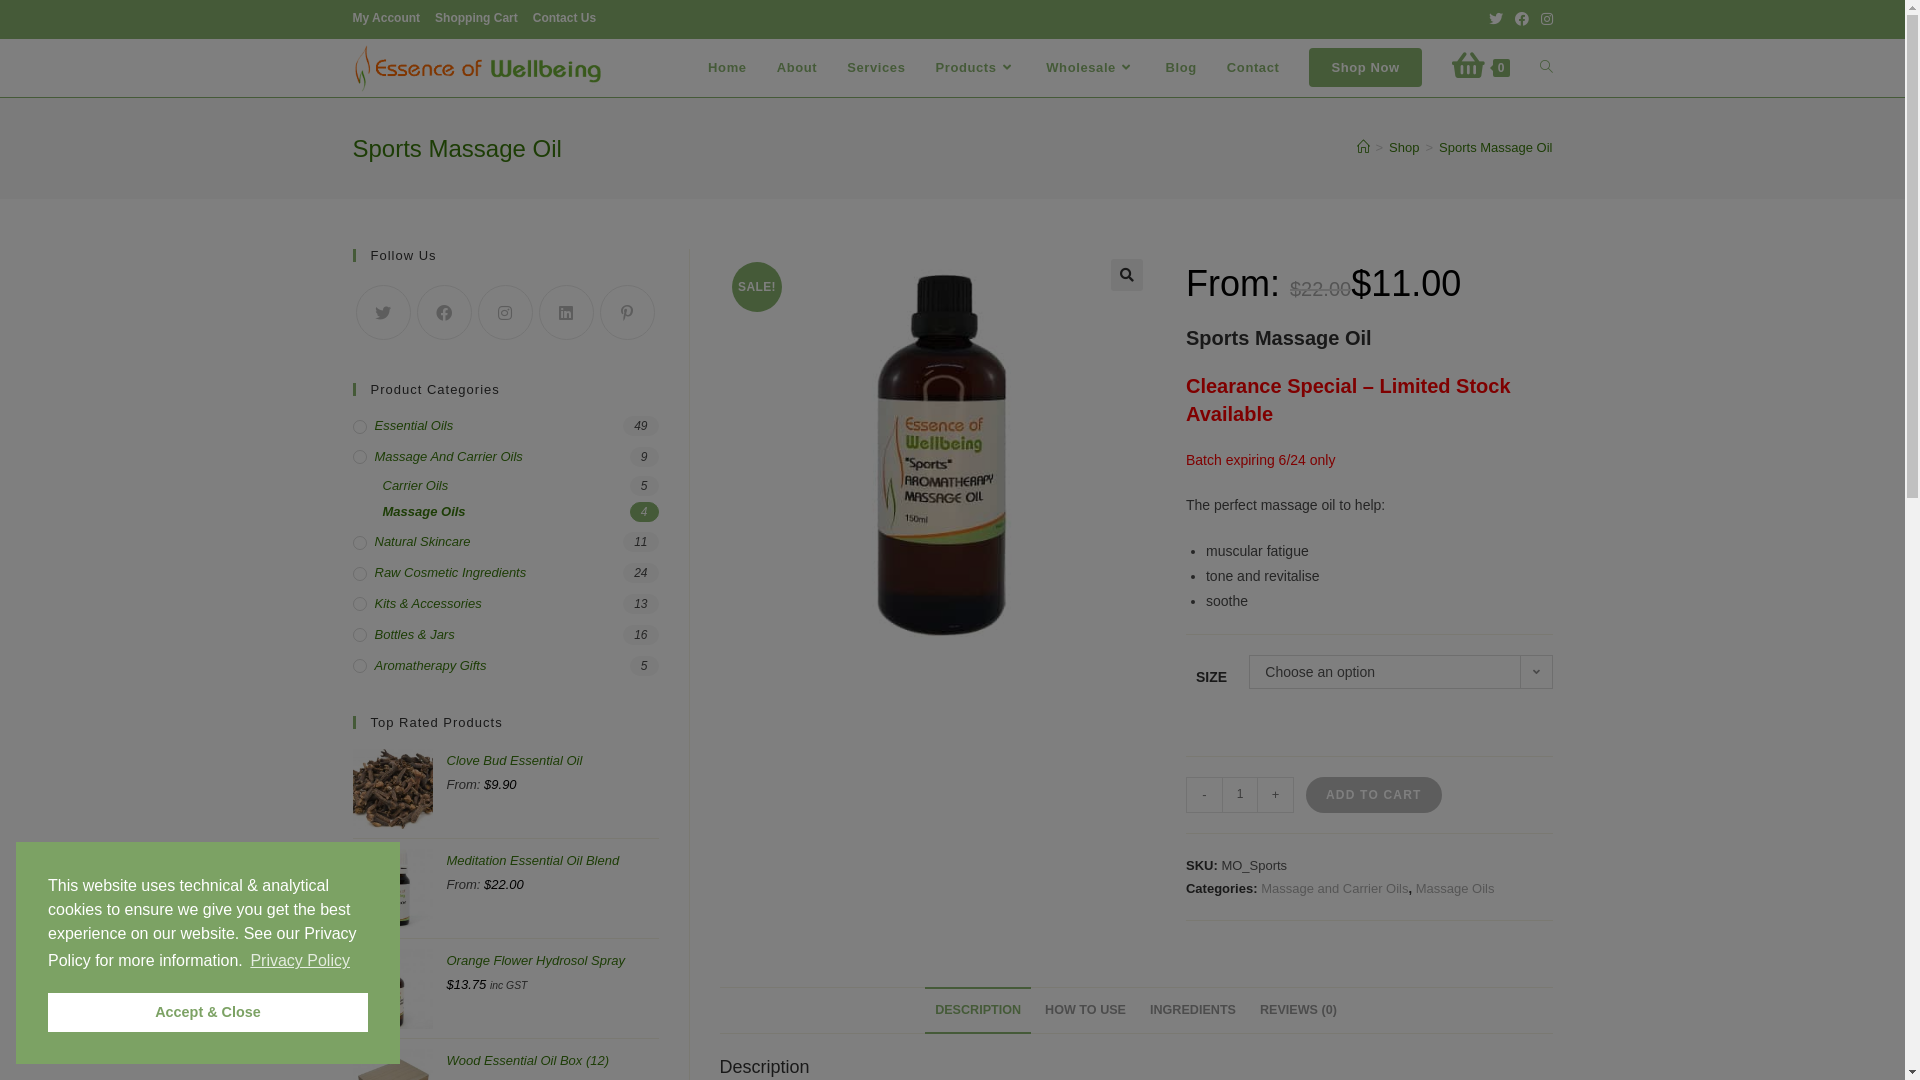 Image resolution: width=1920 pixels, height=1080 pixels. What do you see at coordinates (976, 68) in the screenshot?
I see `Products` at bounding box center [976, 68].